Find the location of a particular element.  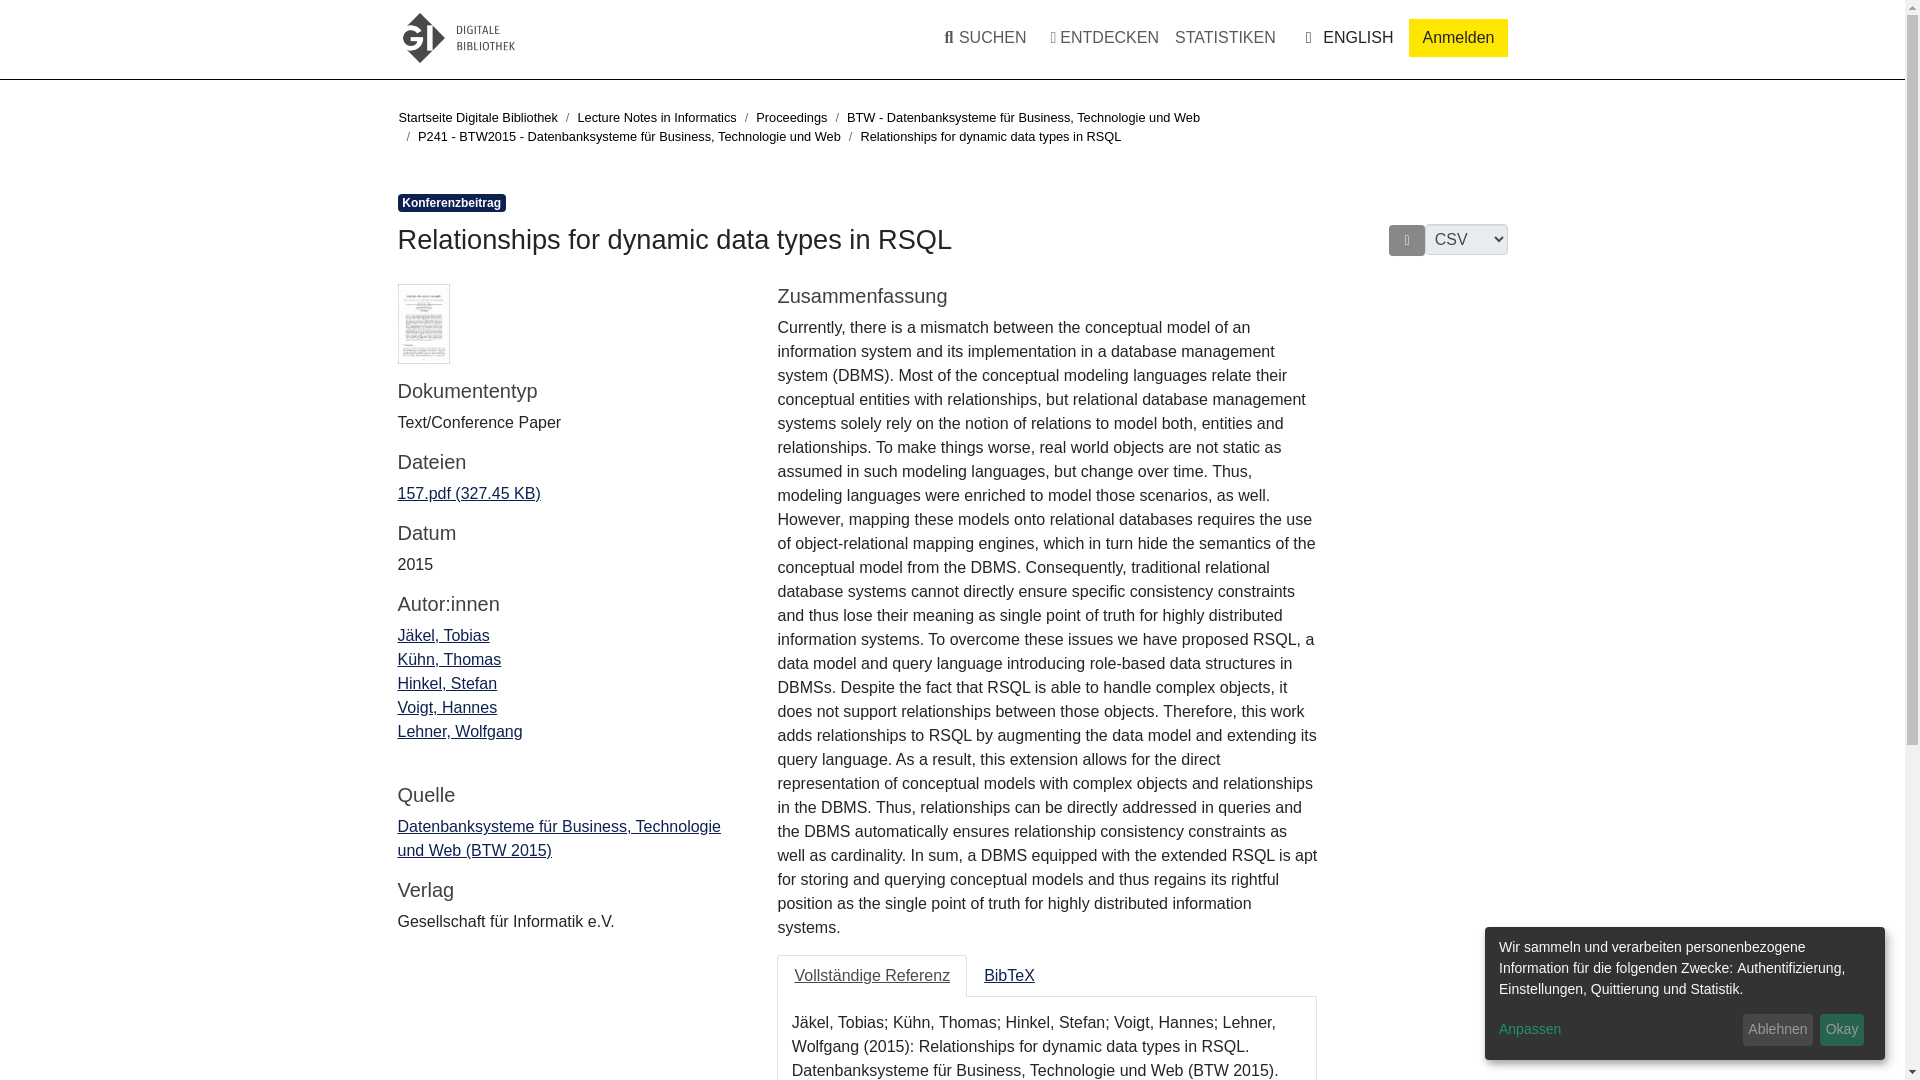

Statistiken is located at coordinates (1226, 38).